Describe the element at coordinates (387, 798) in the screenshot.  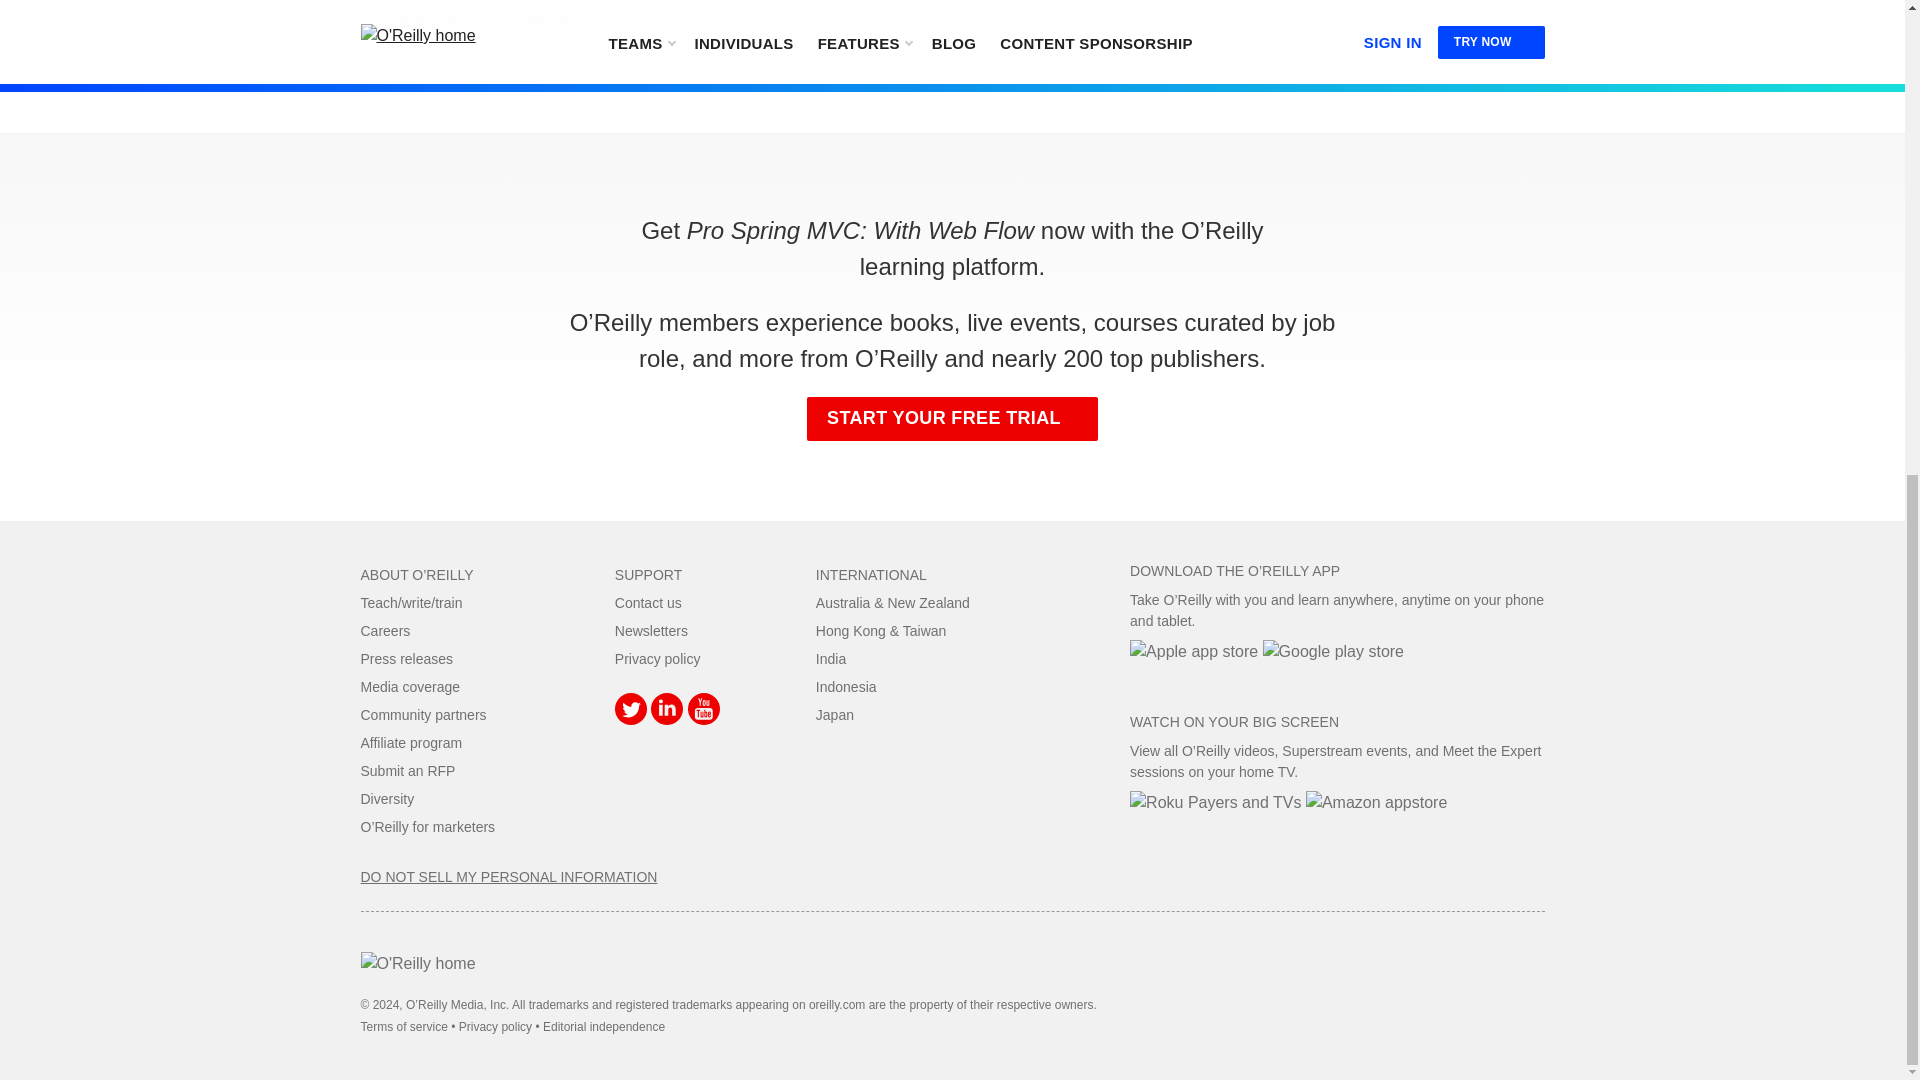
I see `Diversity` at that location.